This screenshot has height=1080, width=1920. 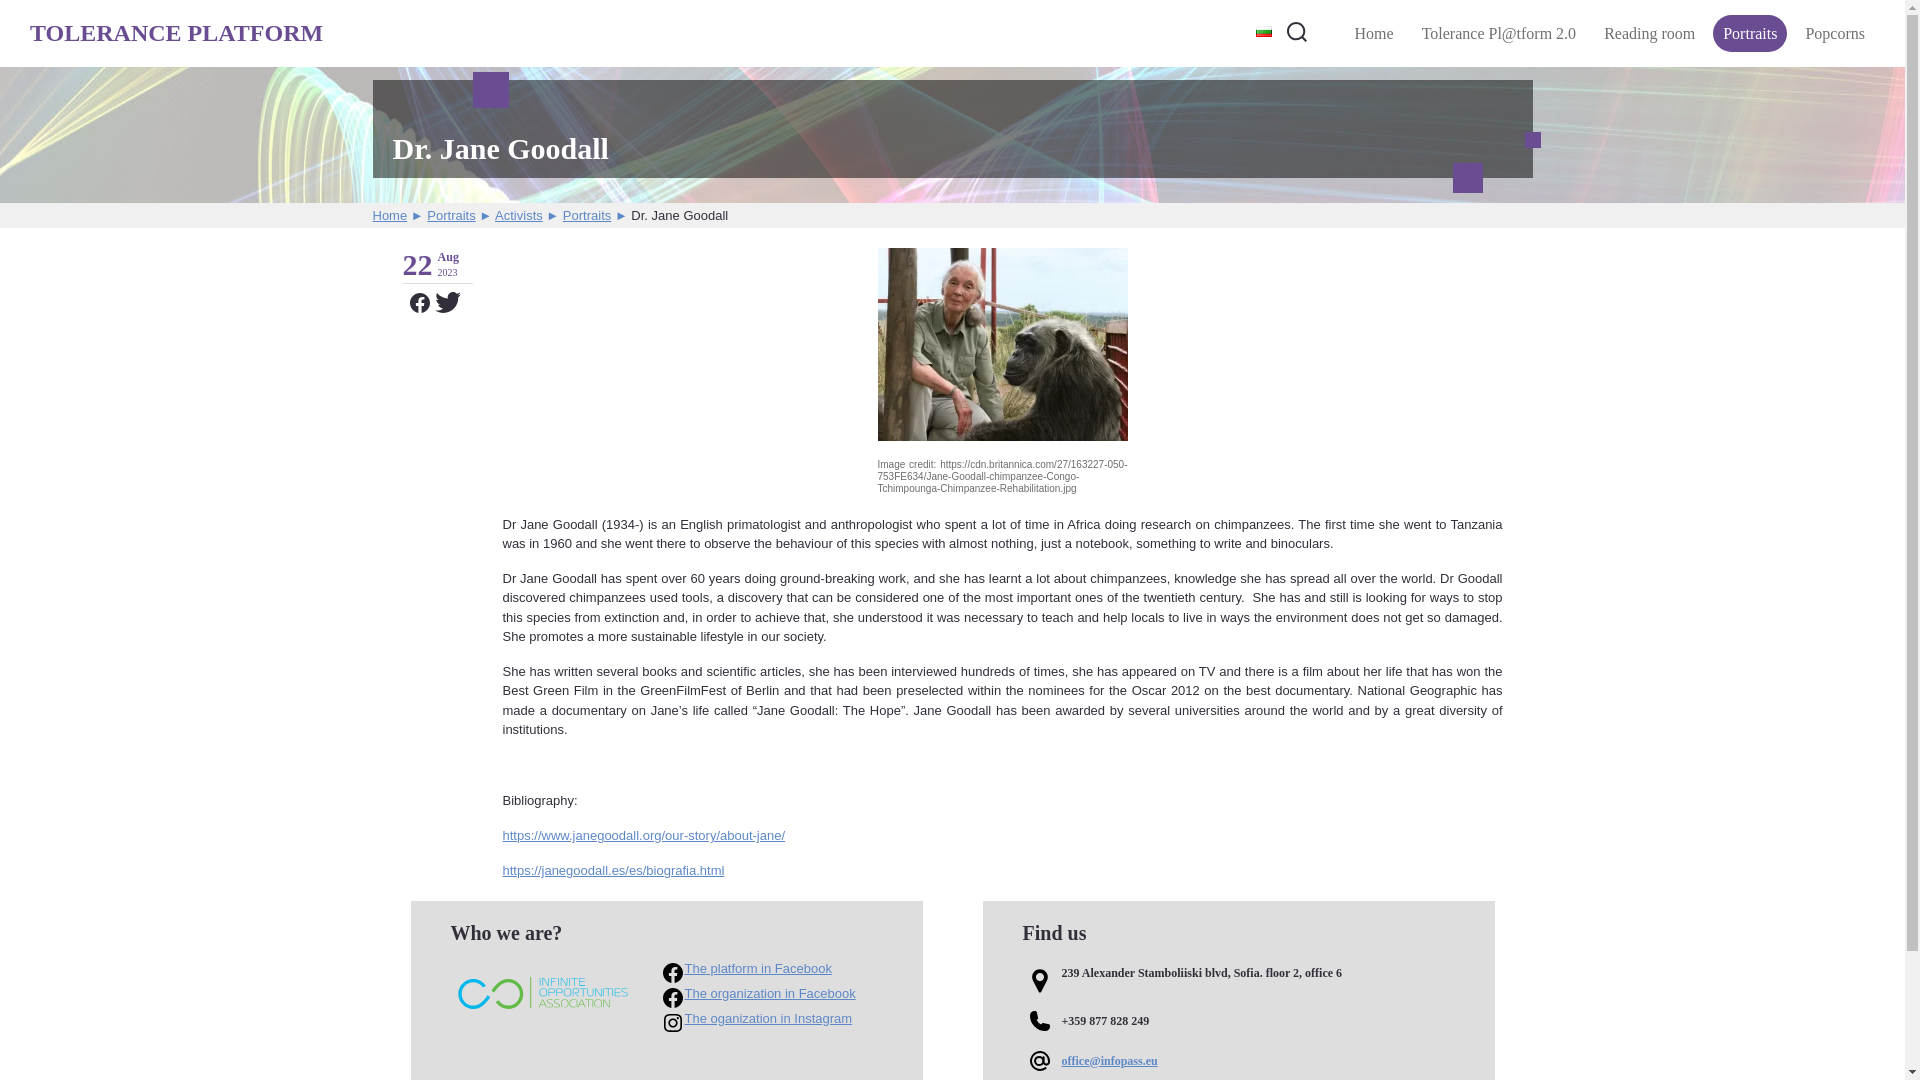 What do you see at coordinates (1374, 33) in the screenshot?
I see `Home` at bounding box center [1374, 33].